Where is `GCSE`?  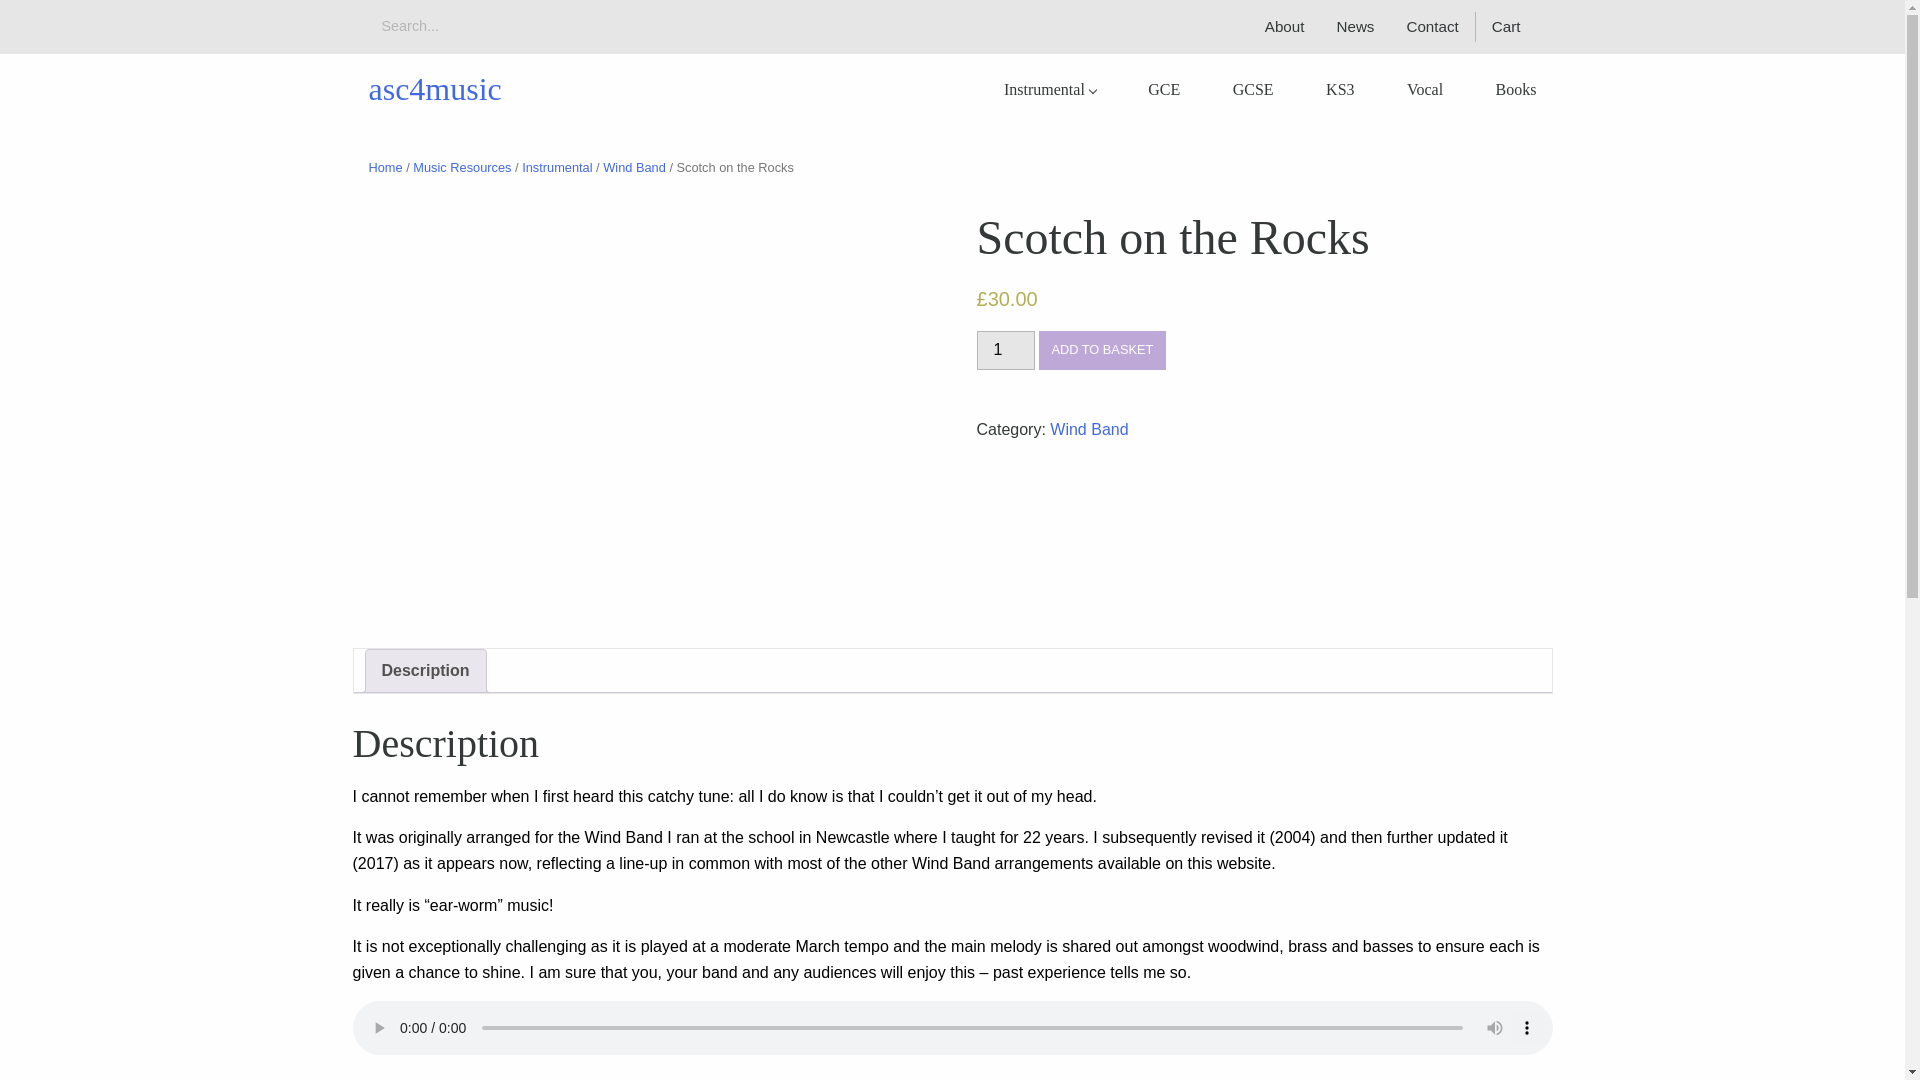 GCSE is located at coordinates (1254, 90).